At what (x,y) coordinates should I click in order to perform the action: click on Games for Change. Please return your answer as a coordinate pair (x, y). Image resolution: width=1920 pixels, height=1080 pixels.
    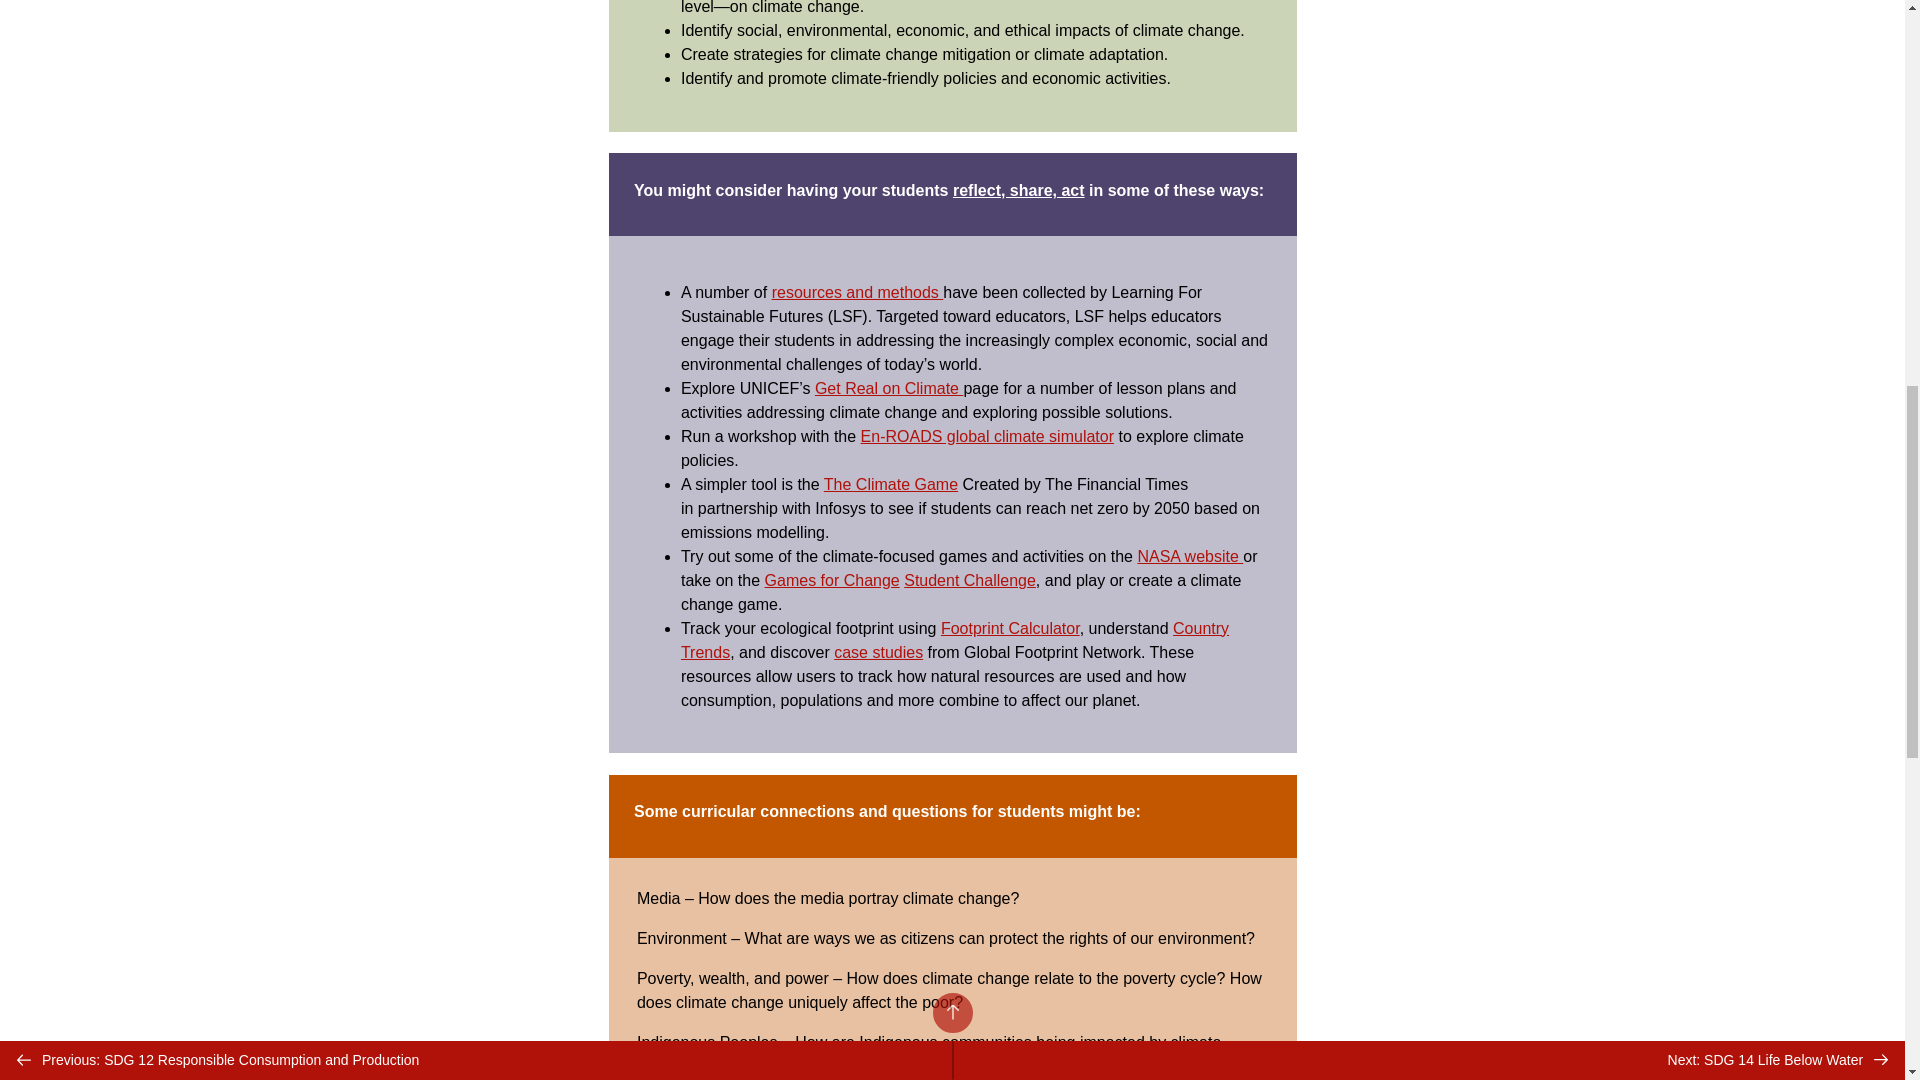
    Looking at the image, I should click on (832, 580).